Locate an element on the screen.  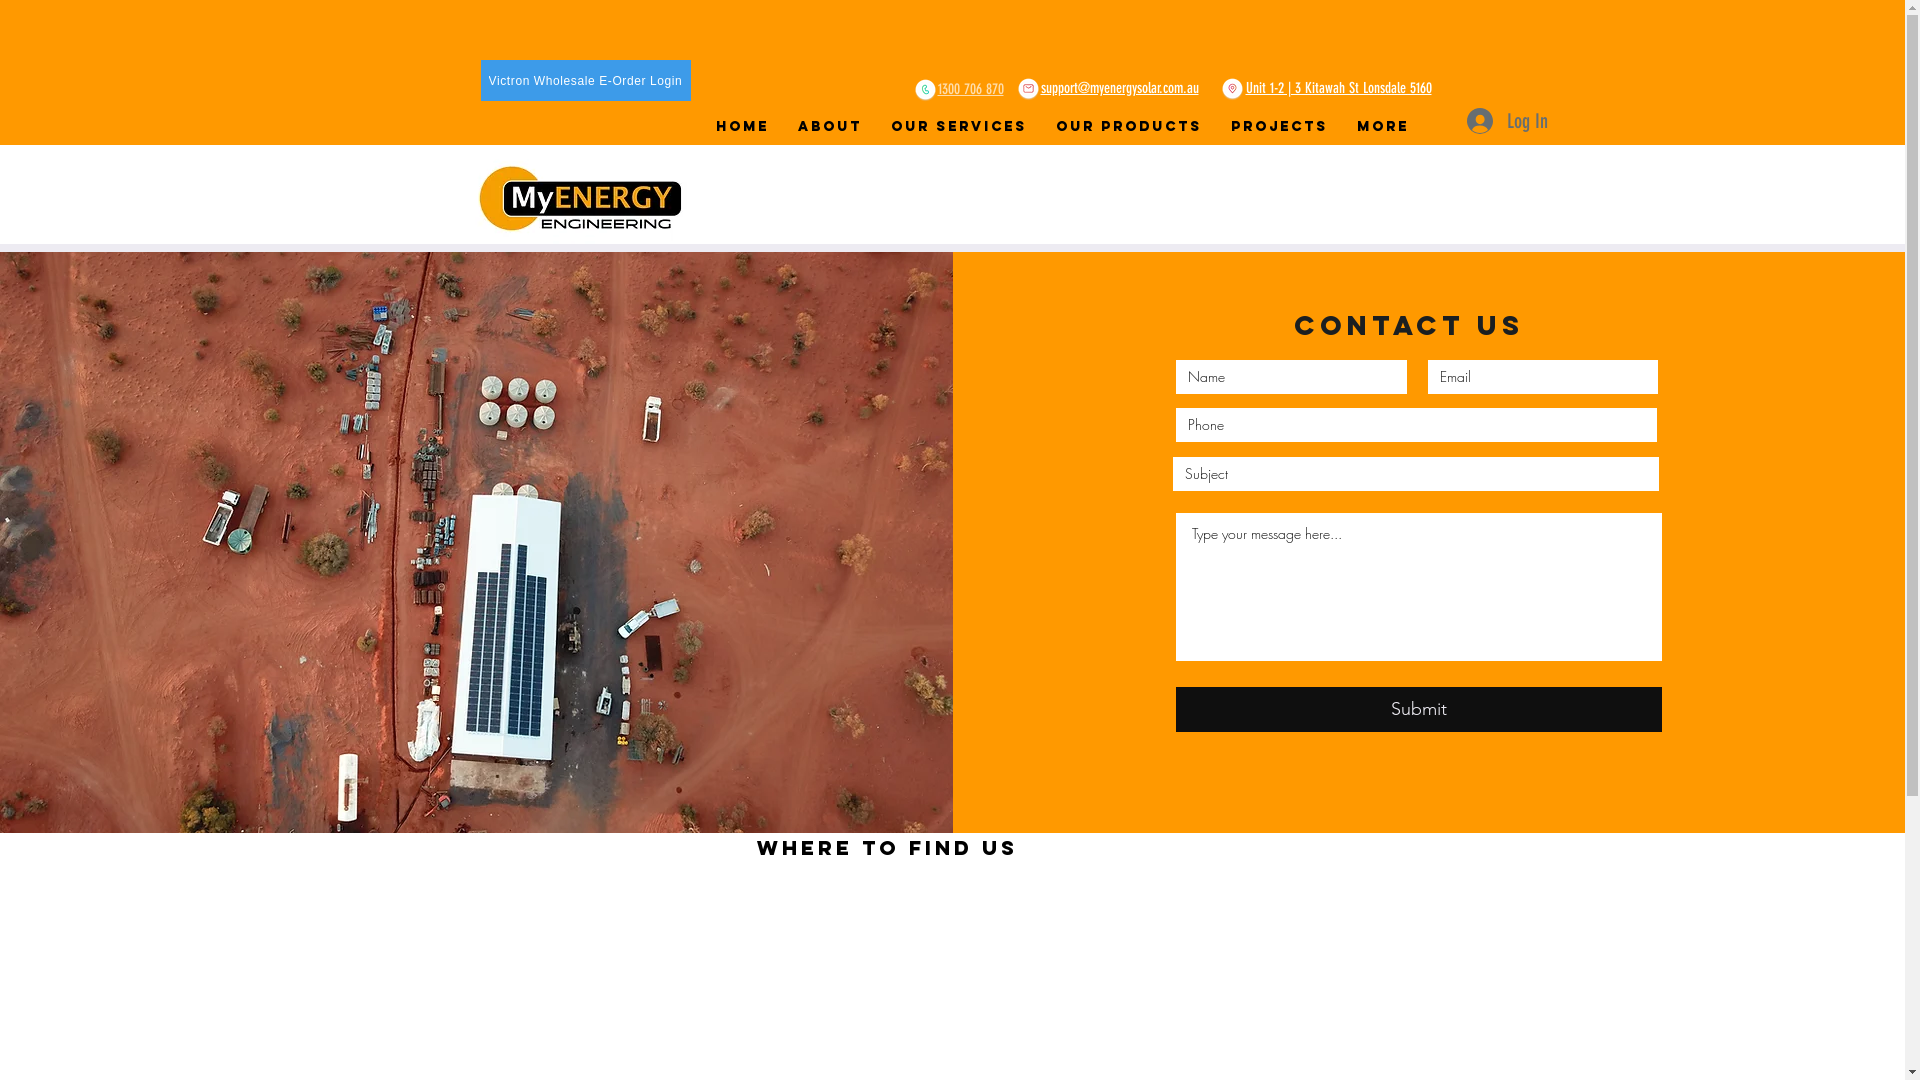
Submit is located at coordinates (1419, 710).